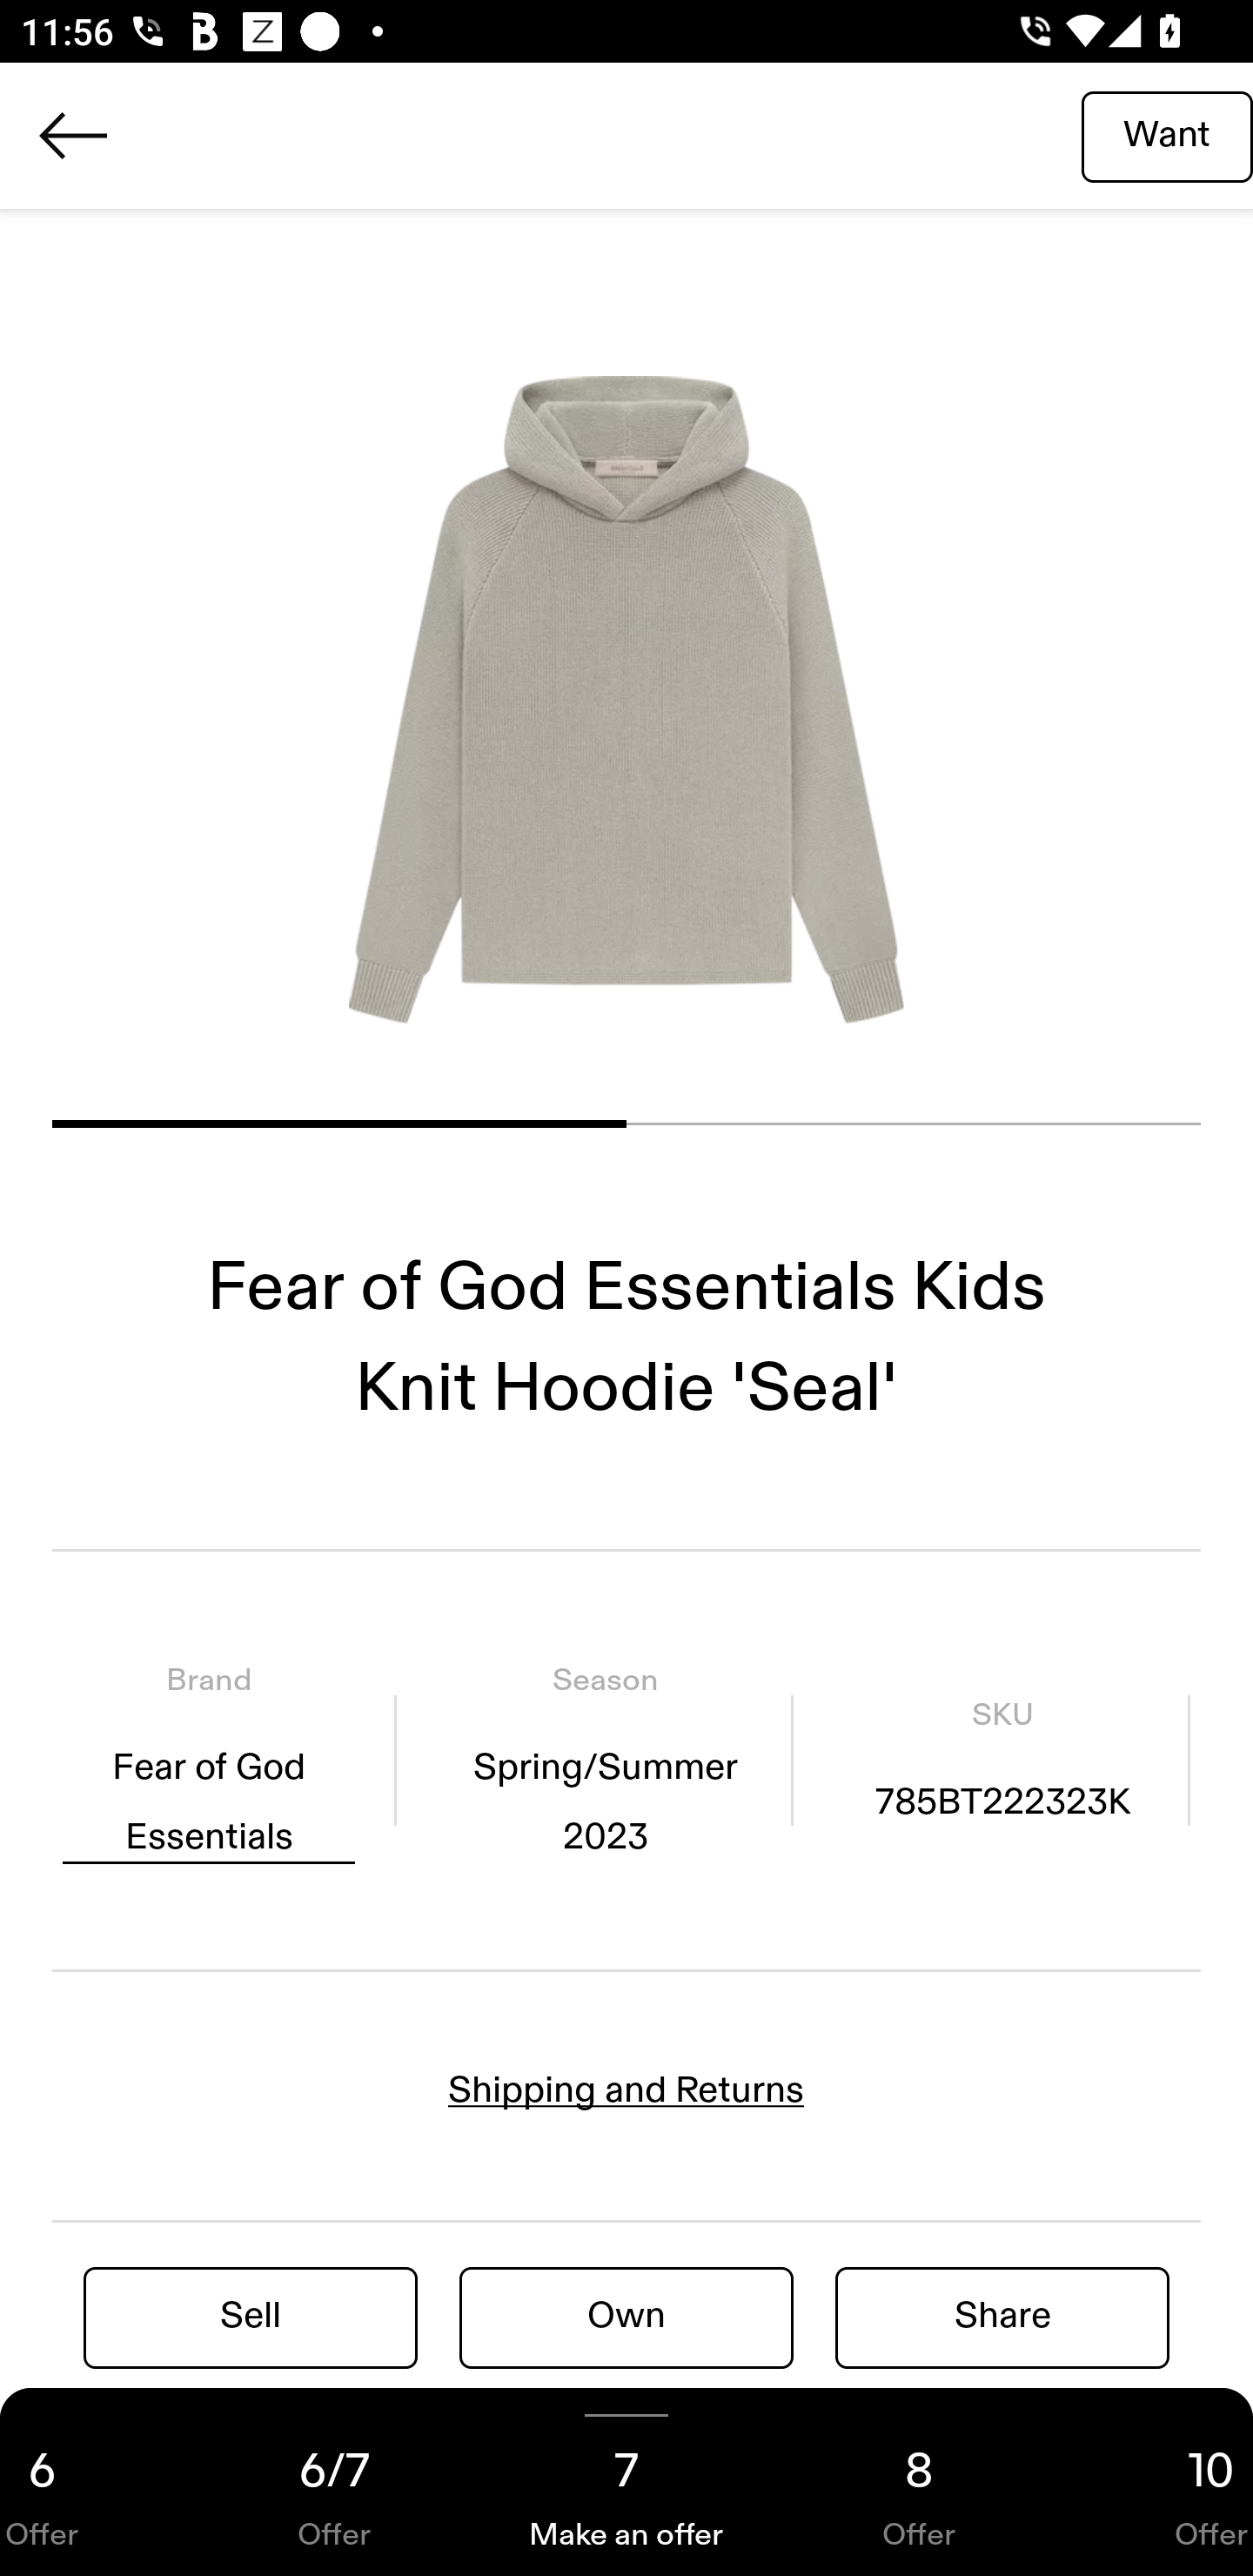 The width and height of the screenshot is (1253, 2576). I want to click on Share, so click(1002, 2317).